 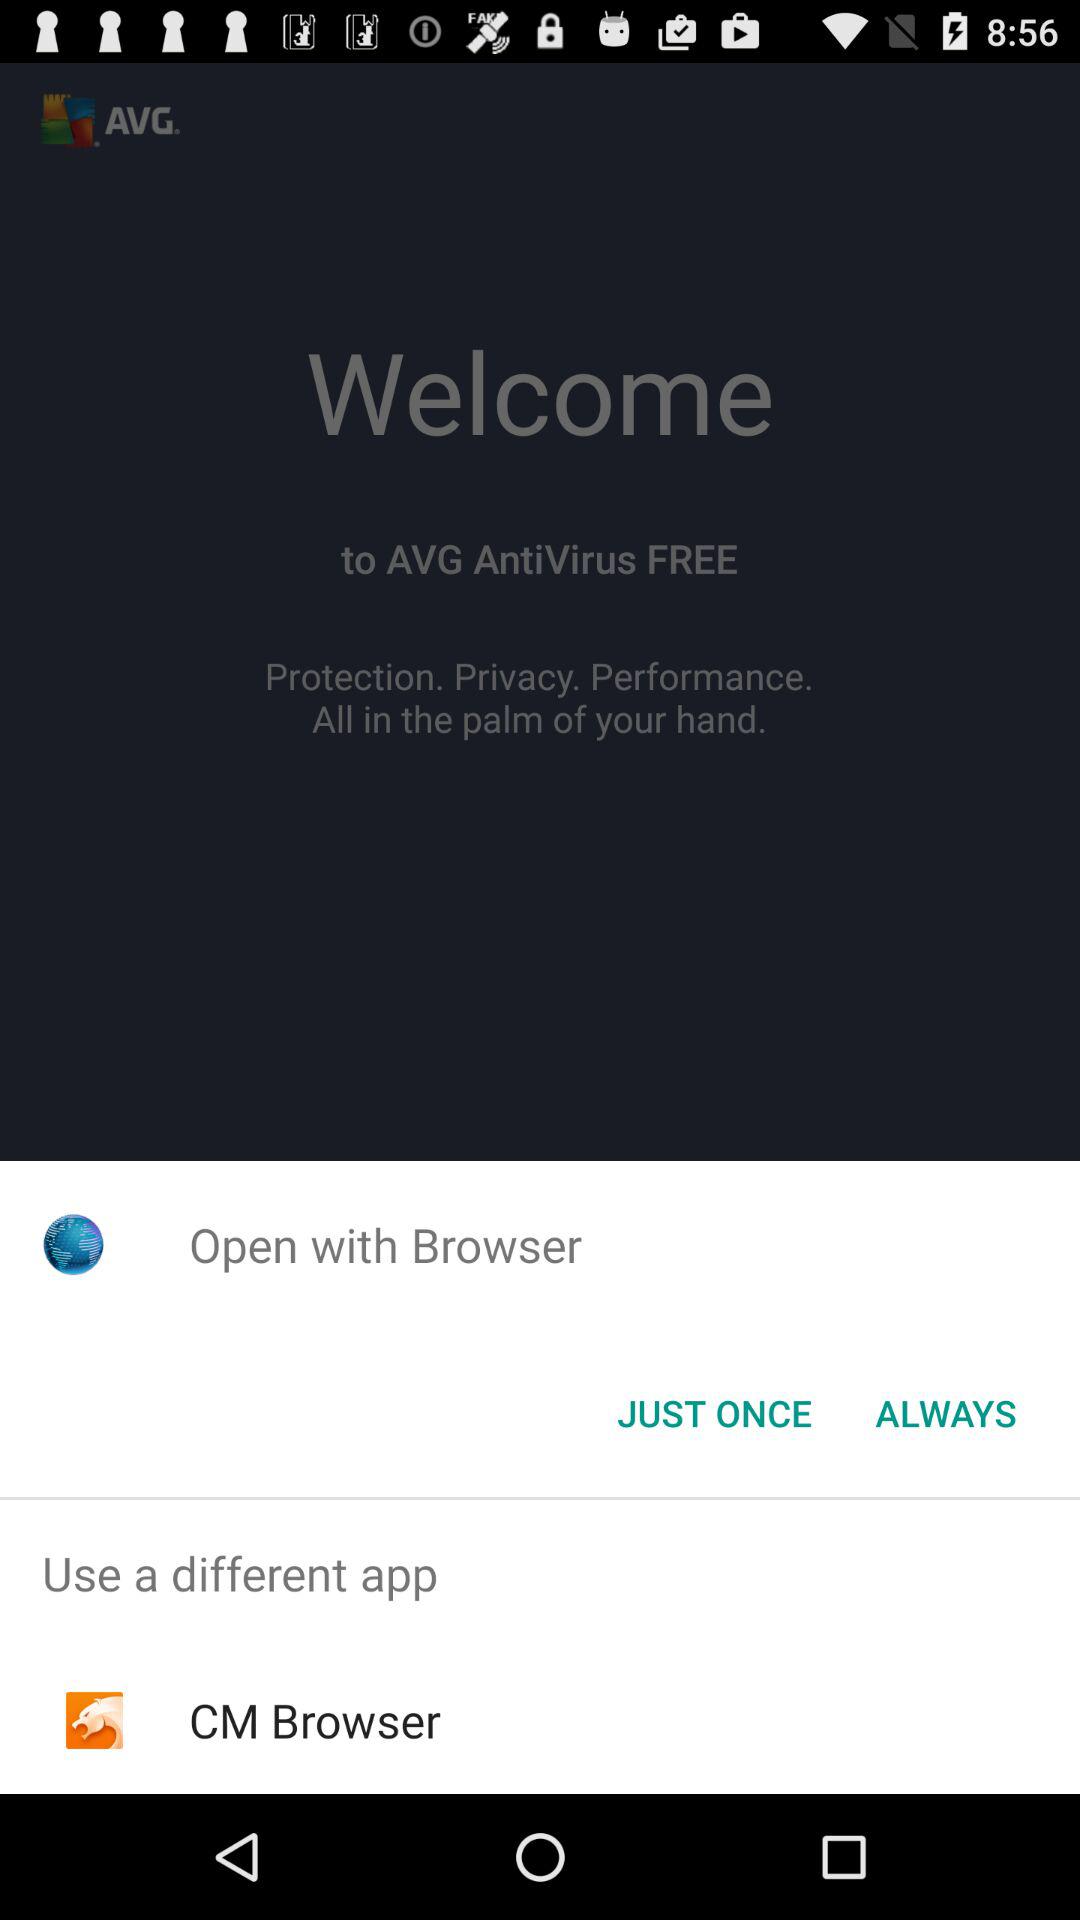 I want to click on tap the use a different, so click(x=540, y=1574).